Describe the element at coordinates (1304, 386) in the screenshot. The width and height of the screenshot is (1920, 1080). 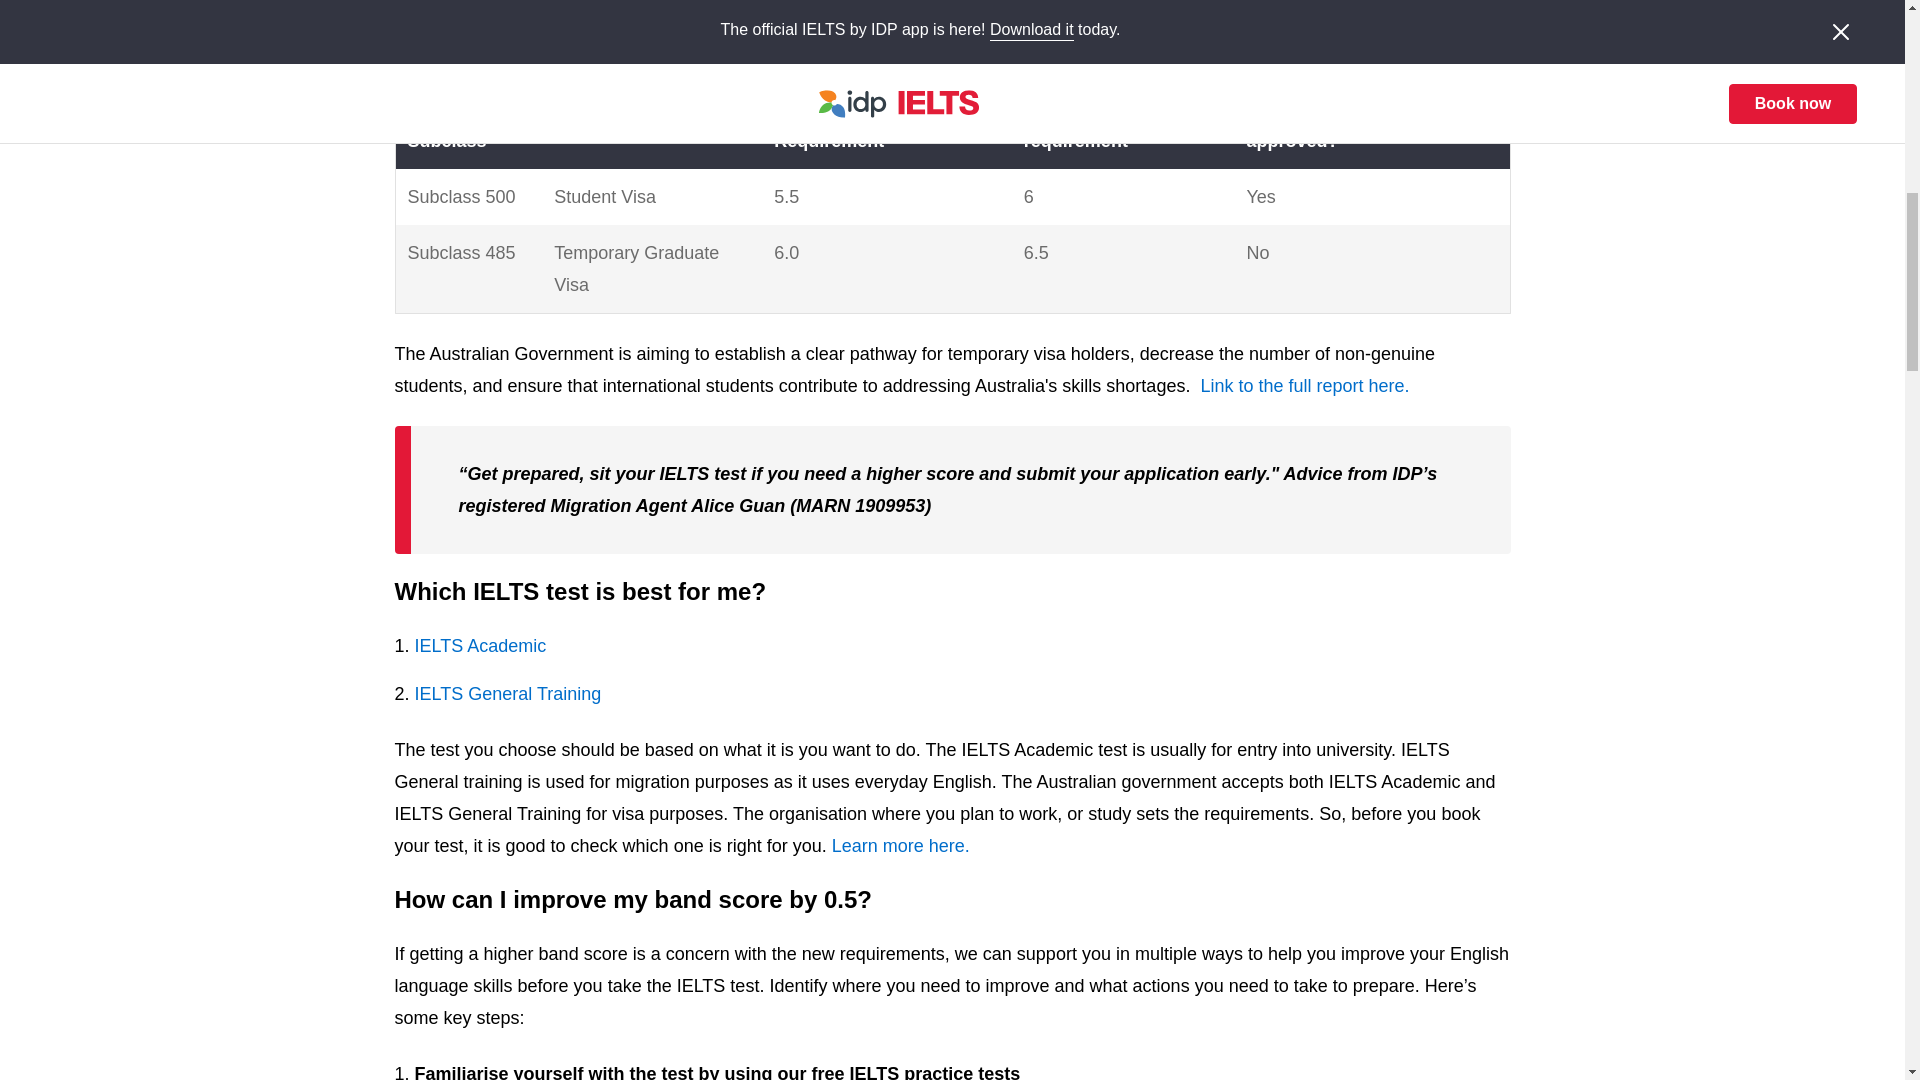
I see `Link to the full report here.` at that location.